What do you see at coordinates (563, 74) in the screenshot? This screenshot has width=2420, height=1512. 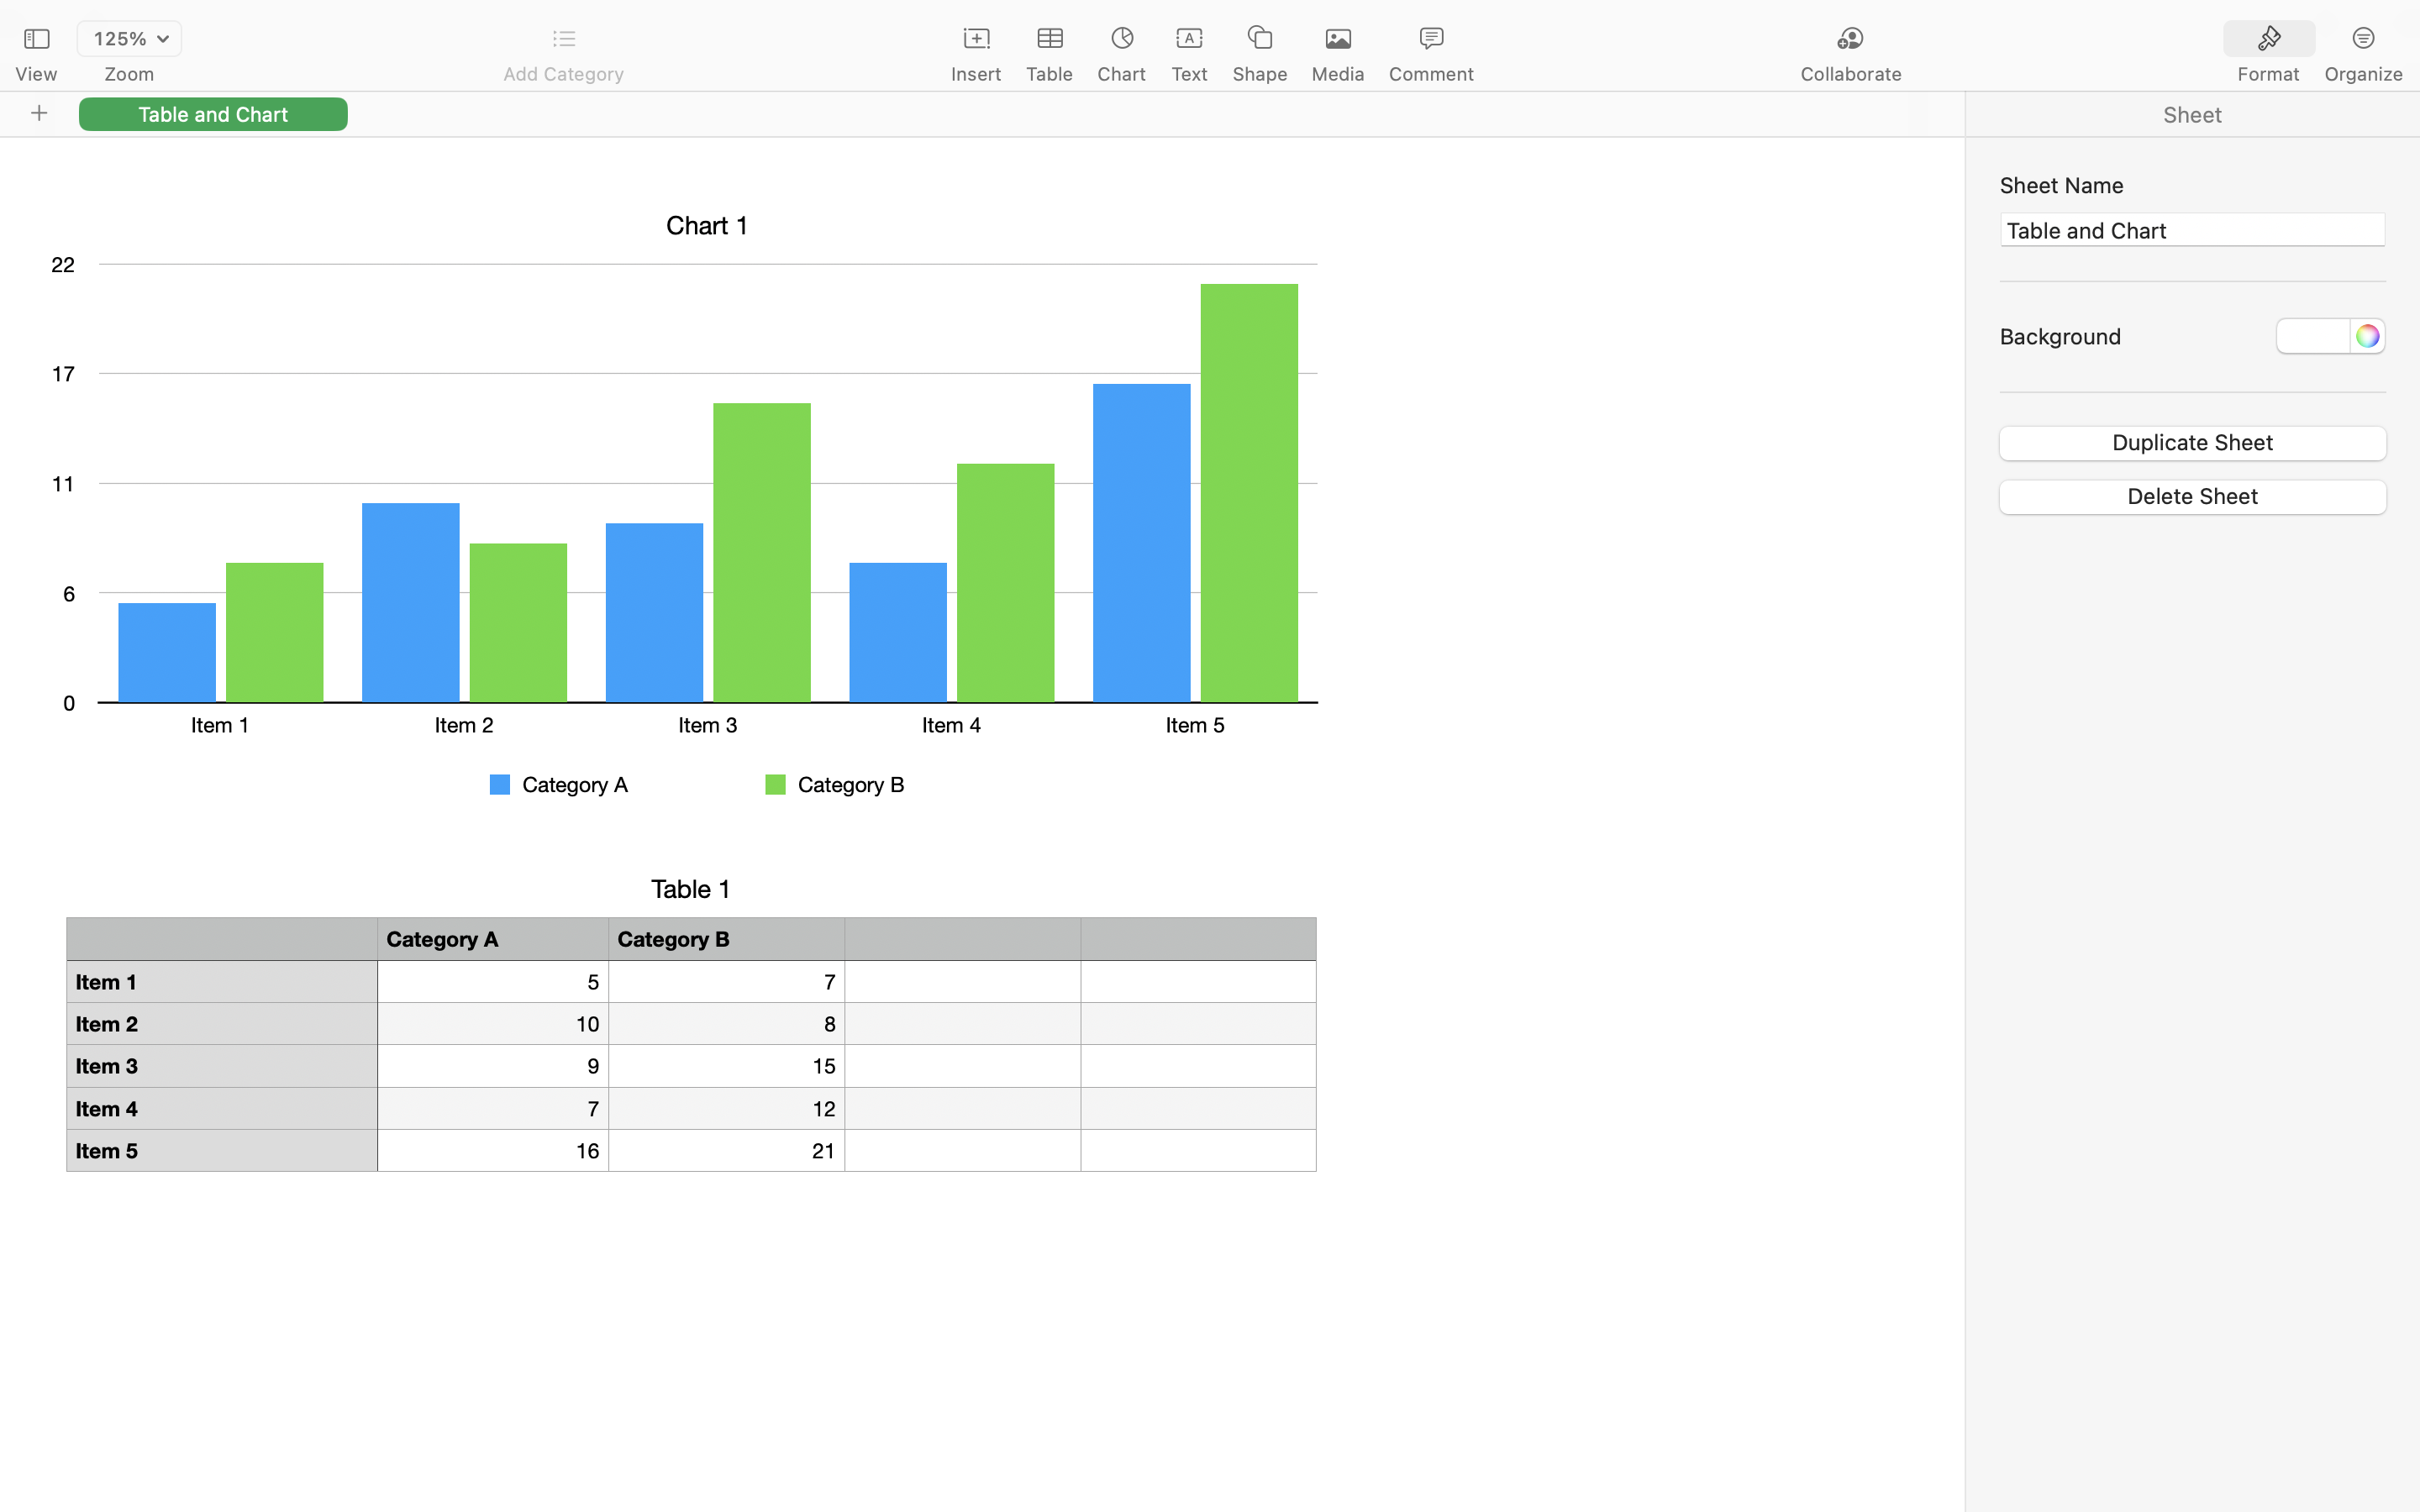 I see `Add Category` at bounding box center [563, 74].